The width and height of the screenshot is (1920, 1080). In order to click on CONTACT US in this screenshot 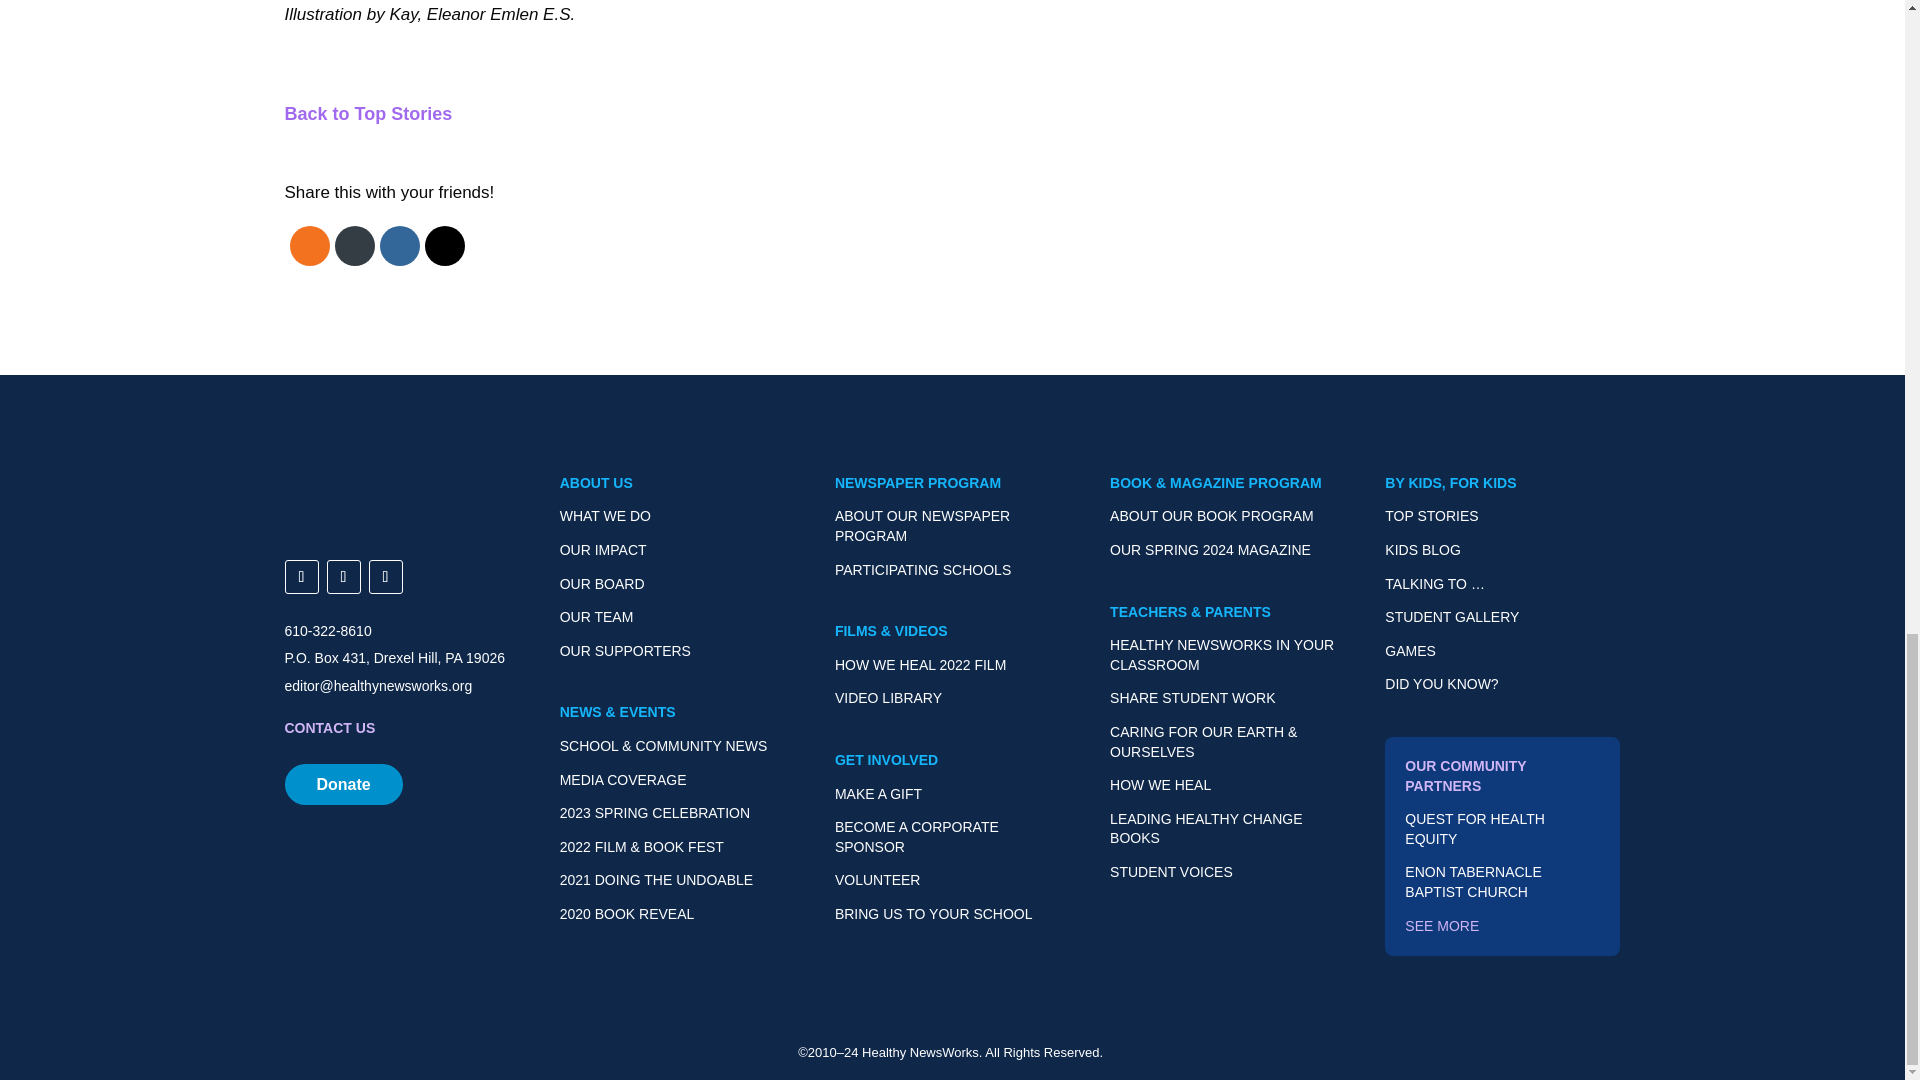, I will do `click(329, 728)`.